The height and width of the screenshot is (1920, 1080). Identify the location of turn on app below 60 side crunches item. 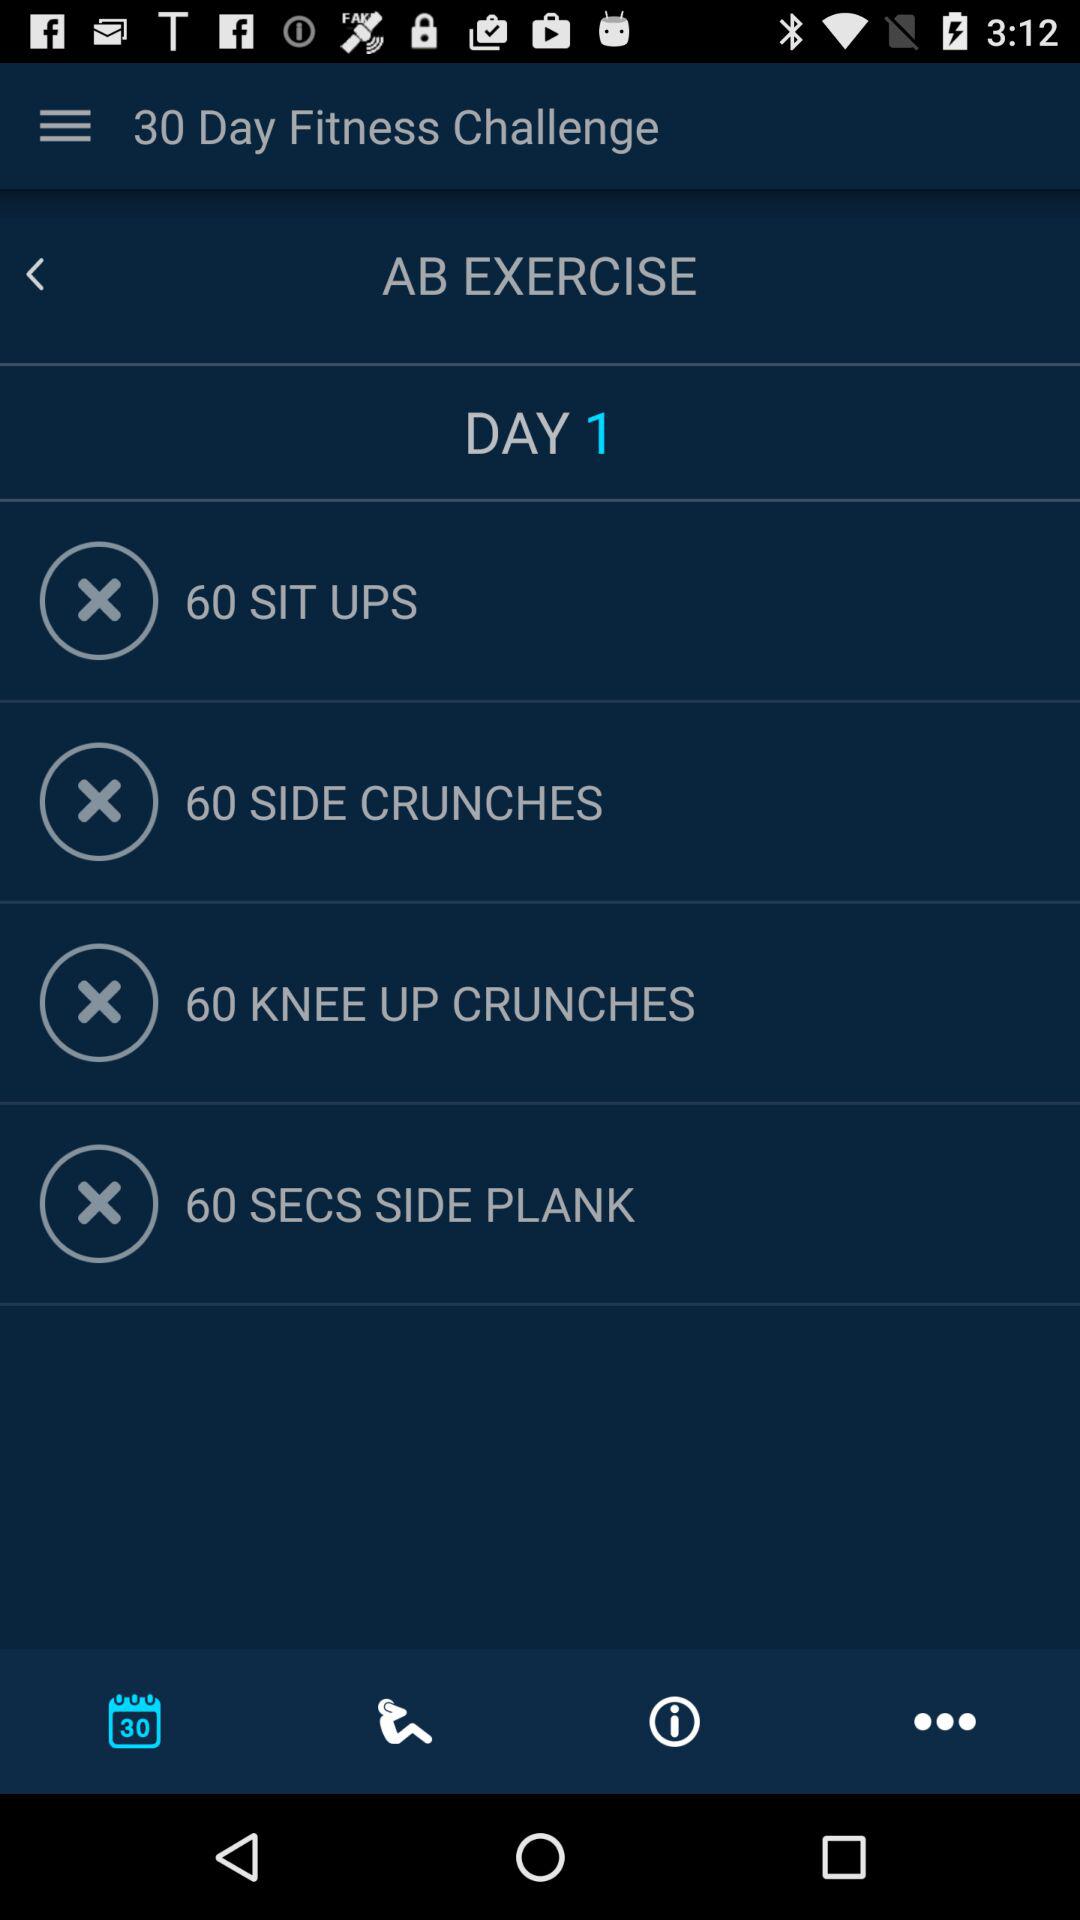
(612, 1002).